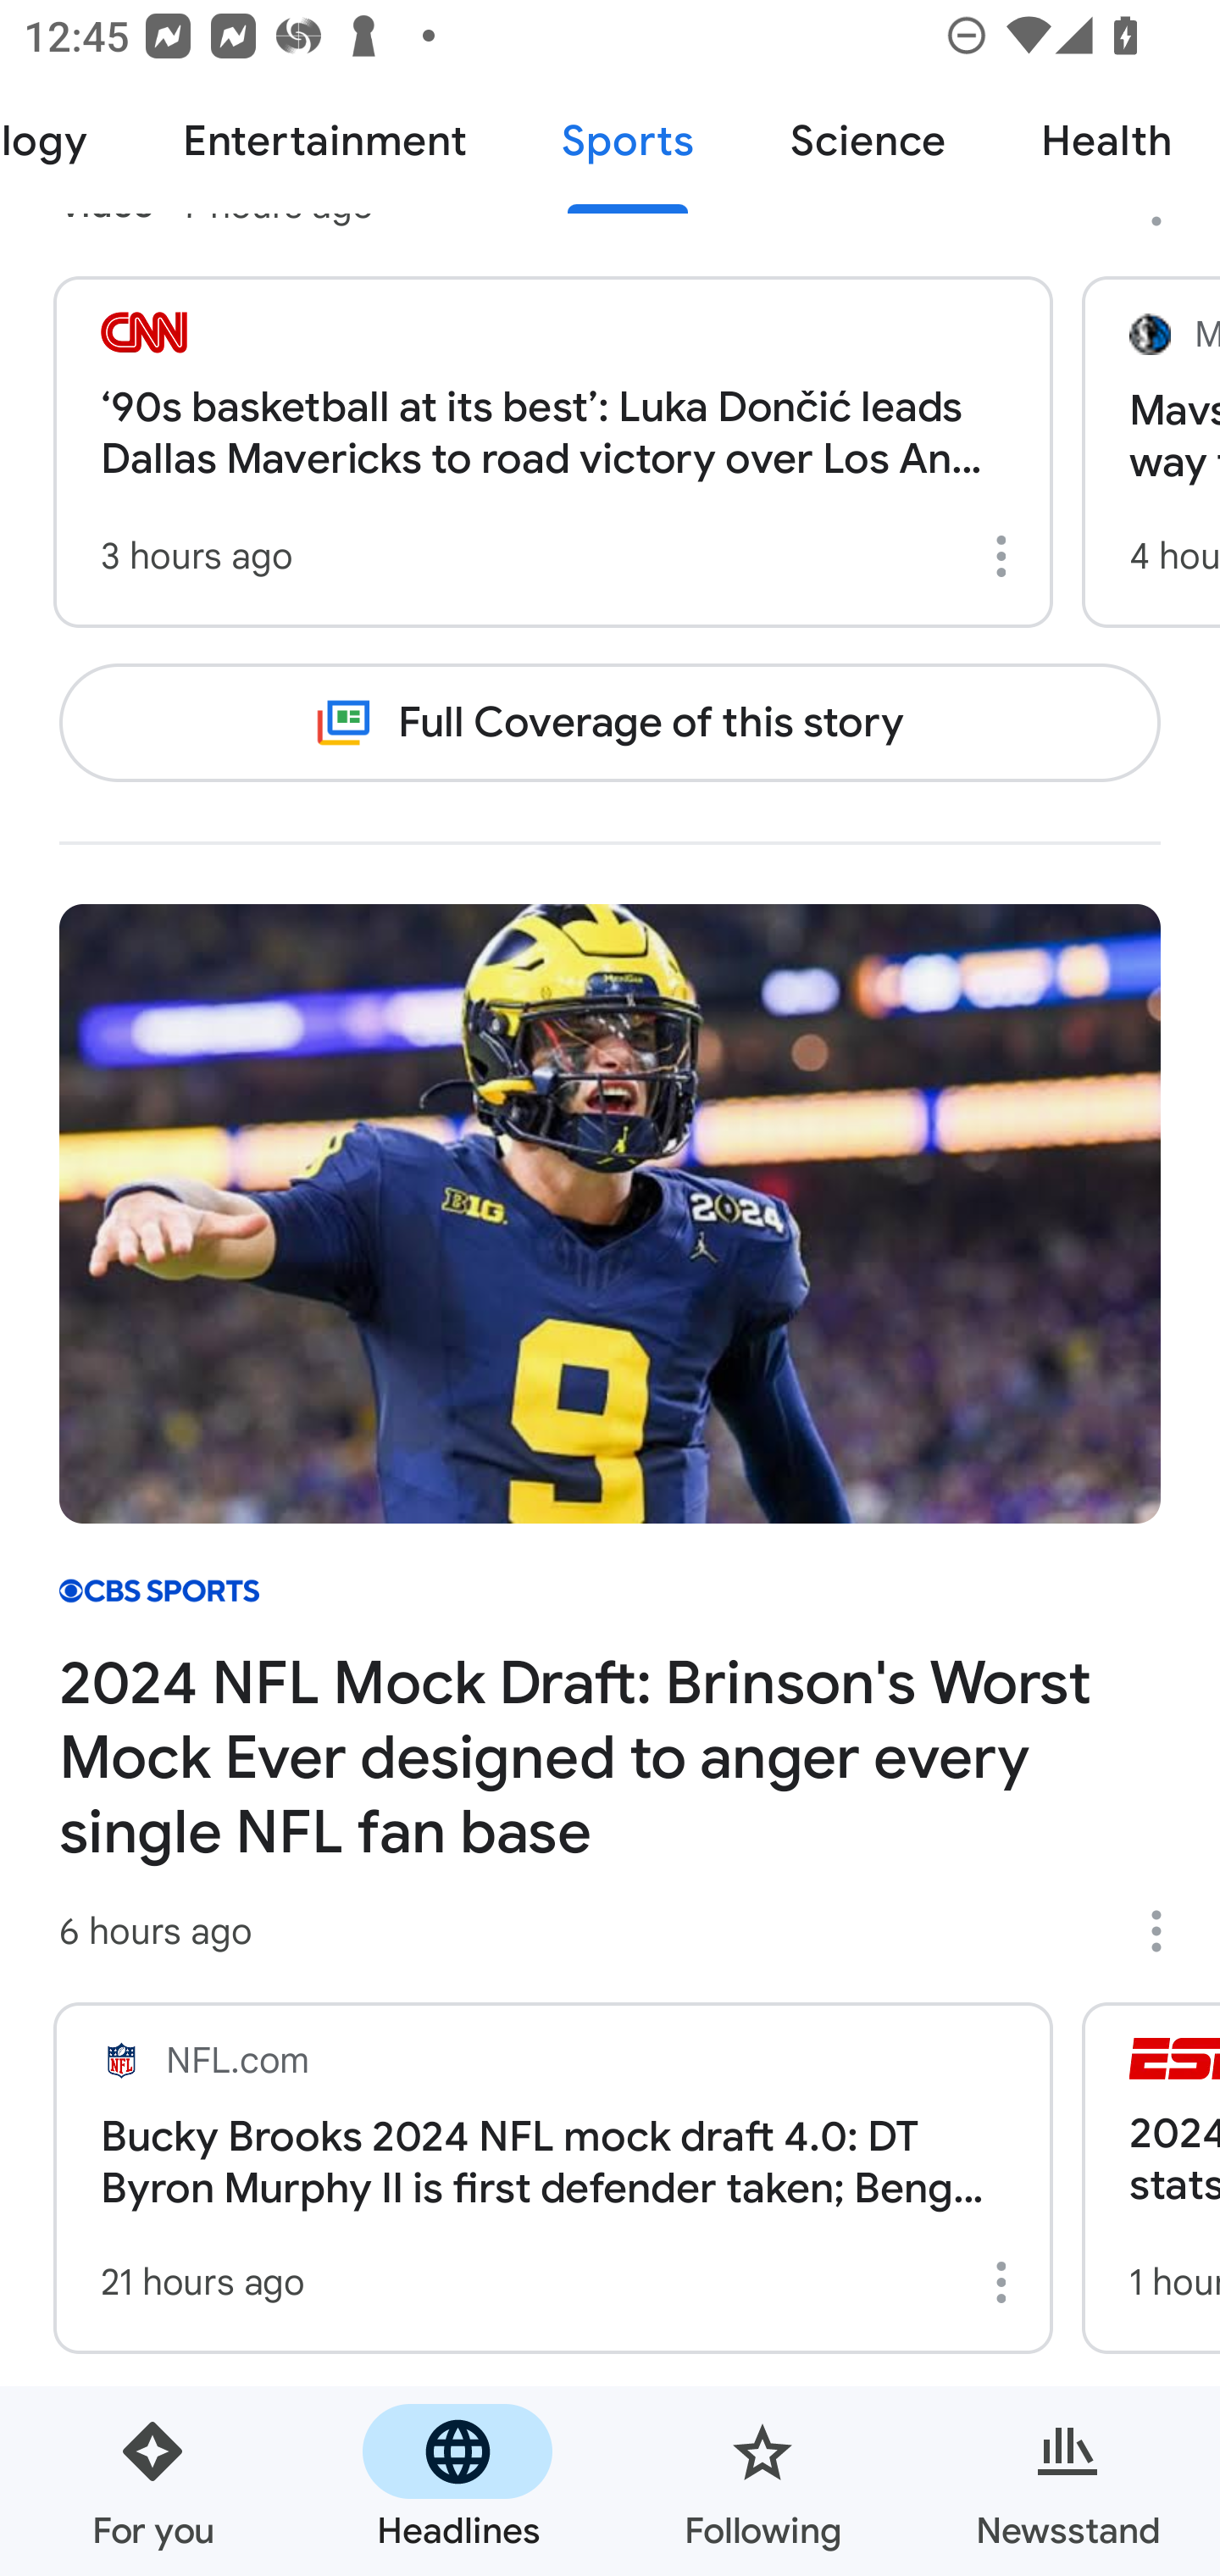 The image size is (1220, 2576). What do you see at coordinates (1106, 142) in the screenshot?
I see `Health` at bounding box center [1106, 142].